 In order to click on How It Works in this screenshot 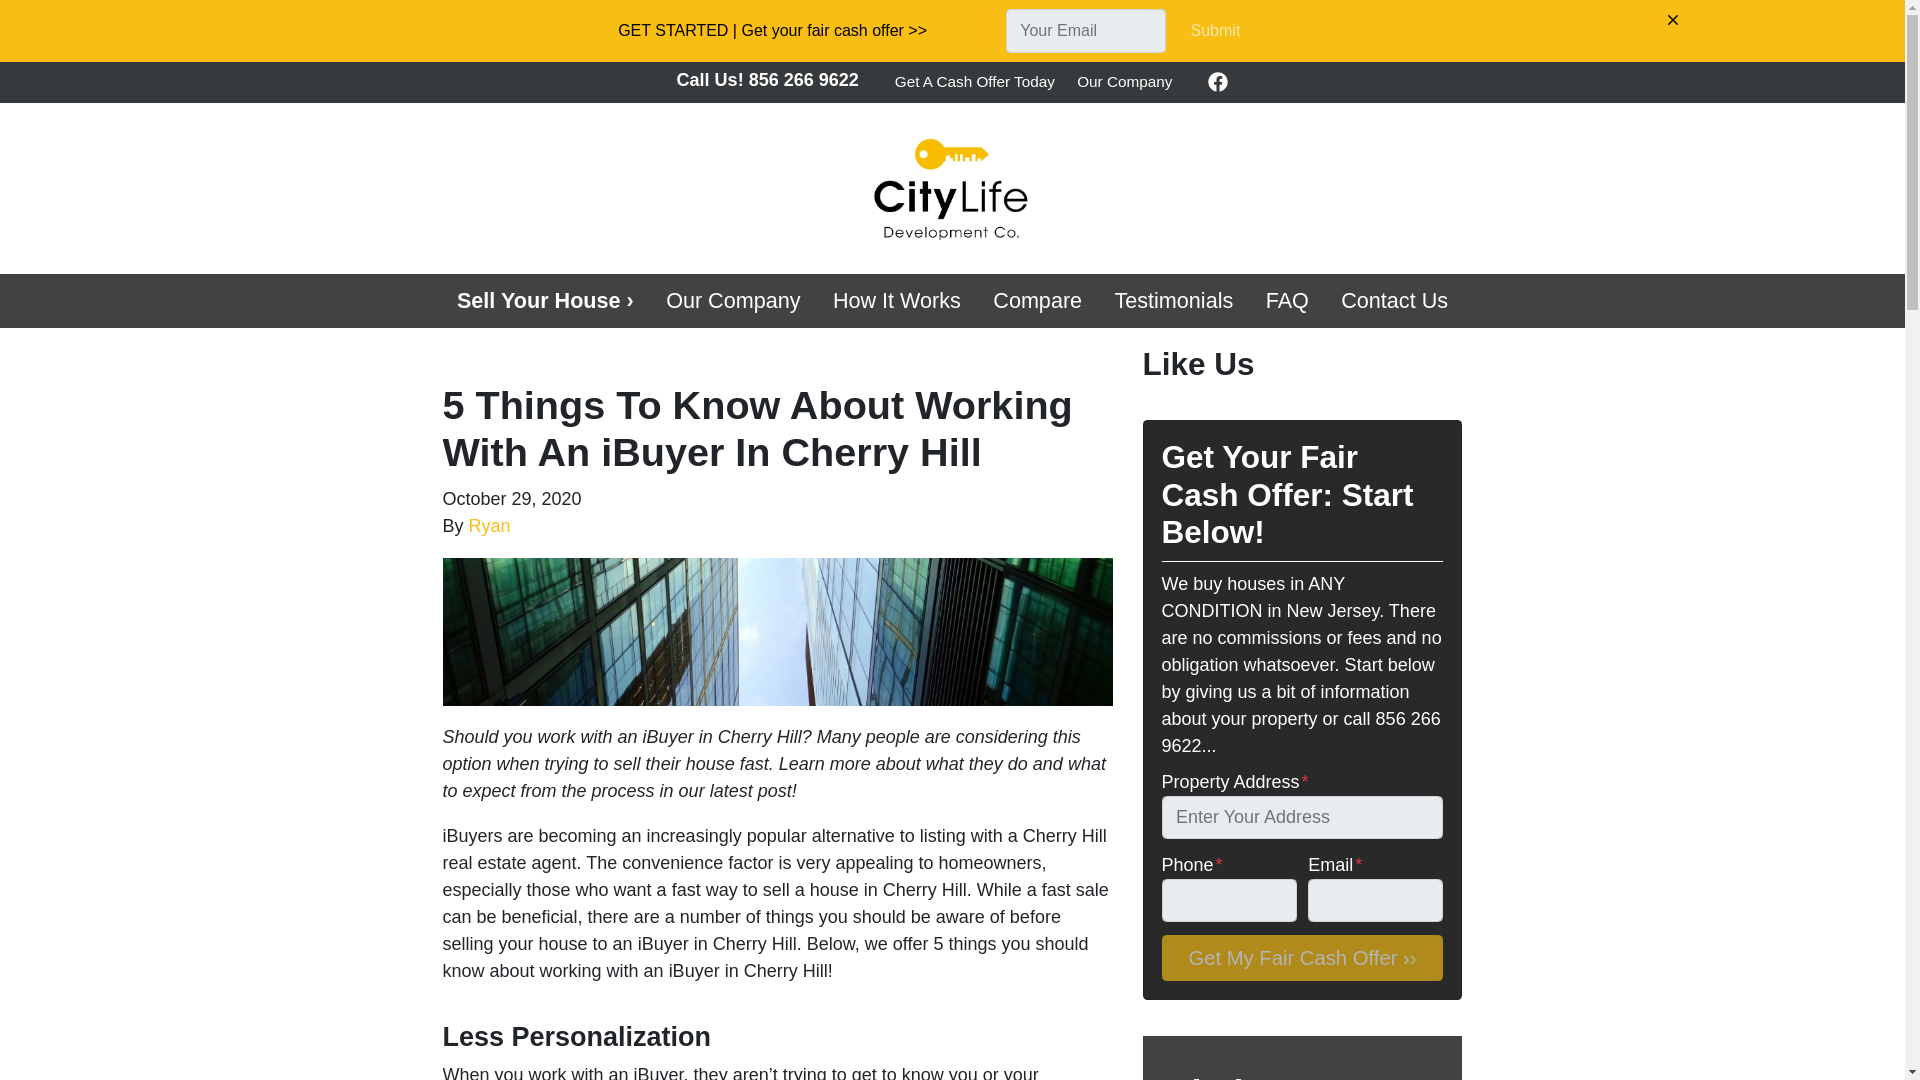, I will do `click(897, 301)`.